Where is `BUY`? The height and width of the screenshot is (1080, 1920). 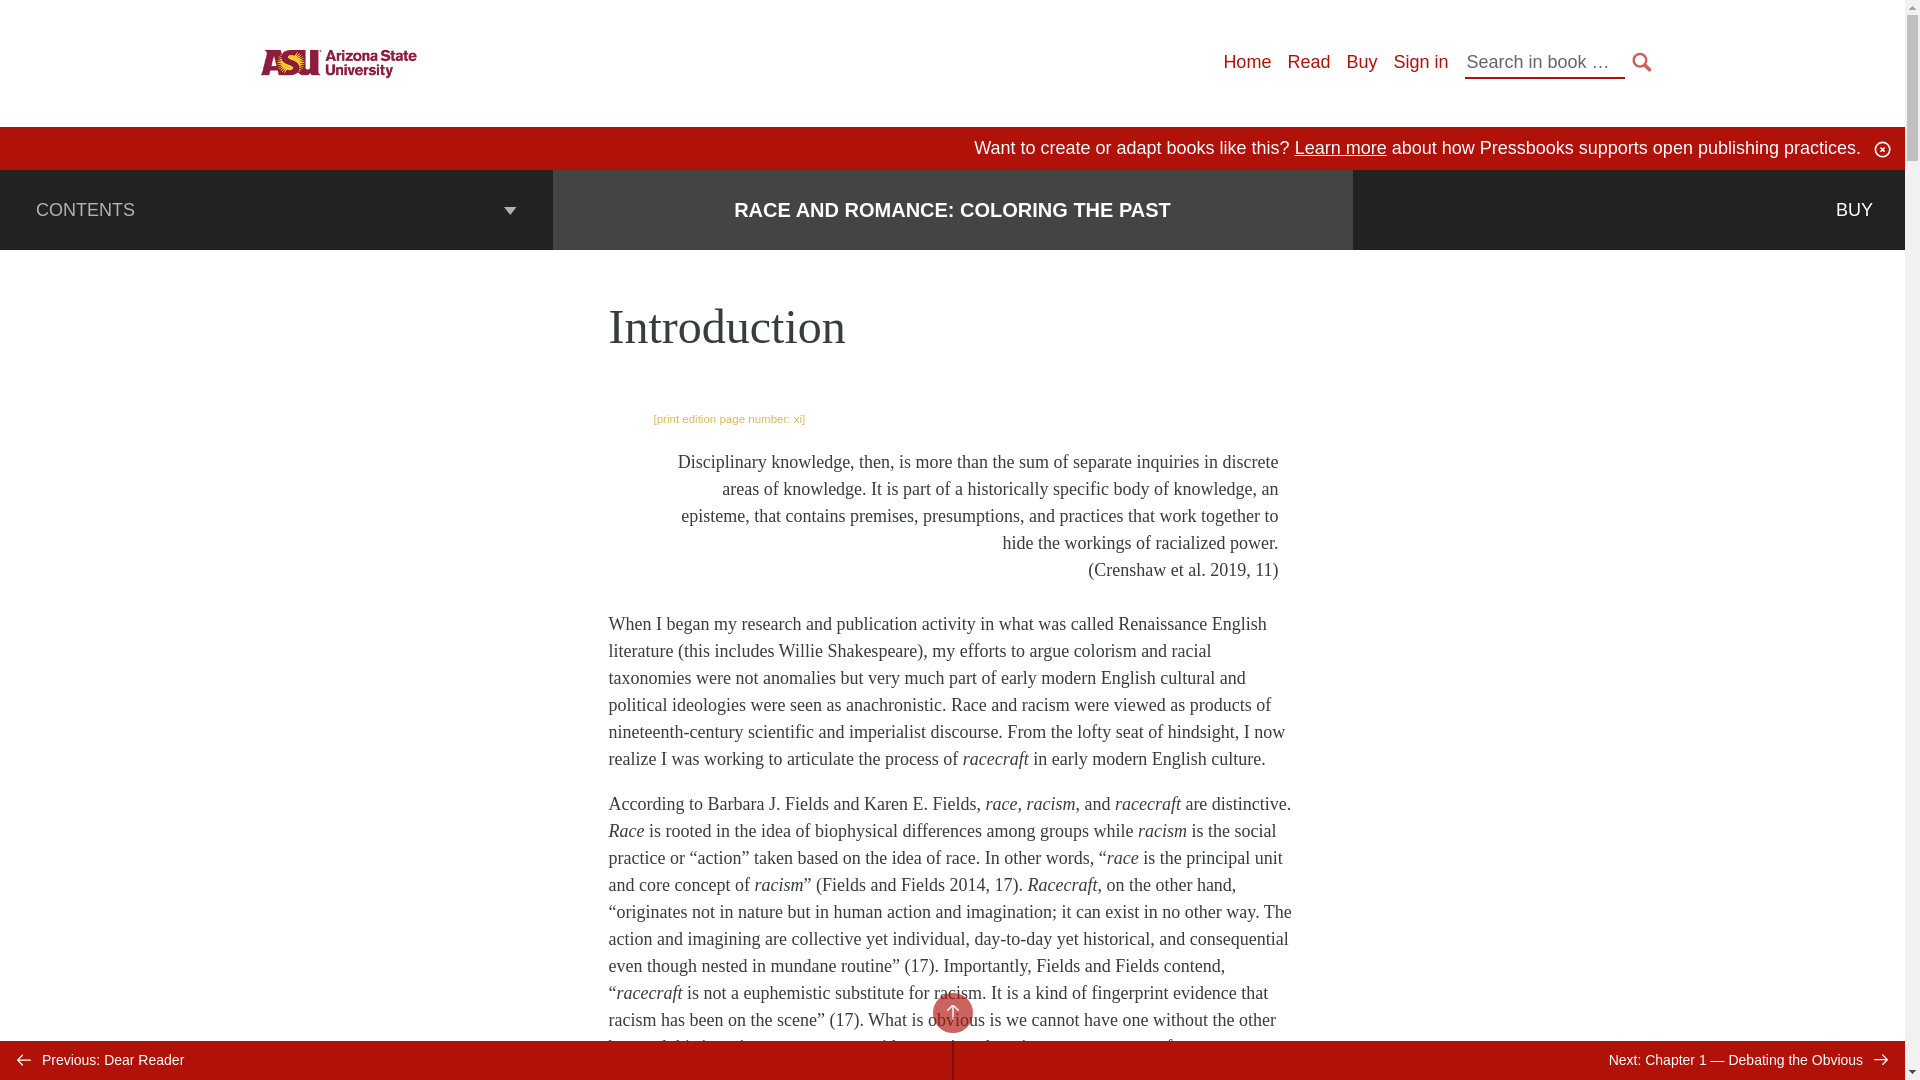 BUY is located at coordinates (1854, 208).